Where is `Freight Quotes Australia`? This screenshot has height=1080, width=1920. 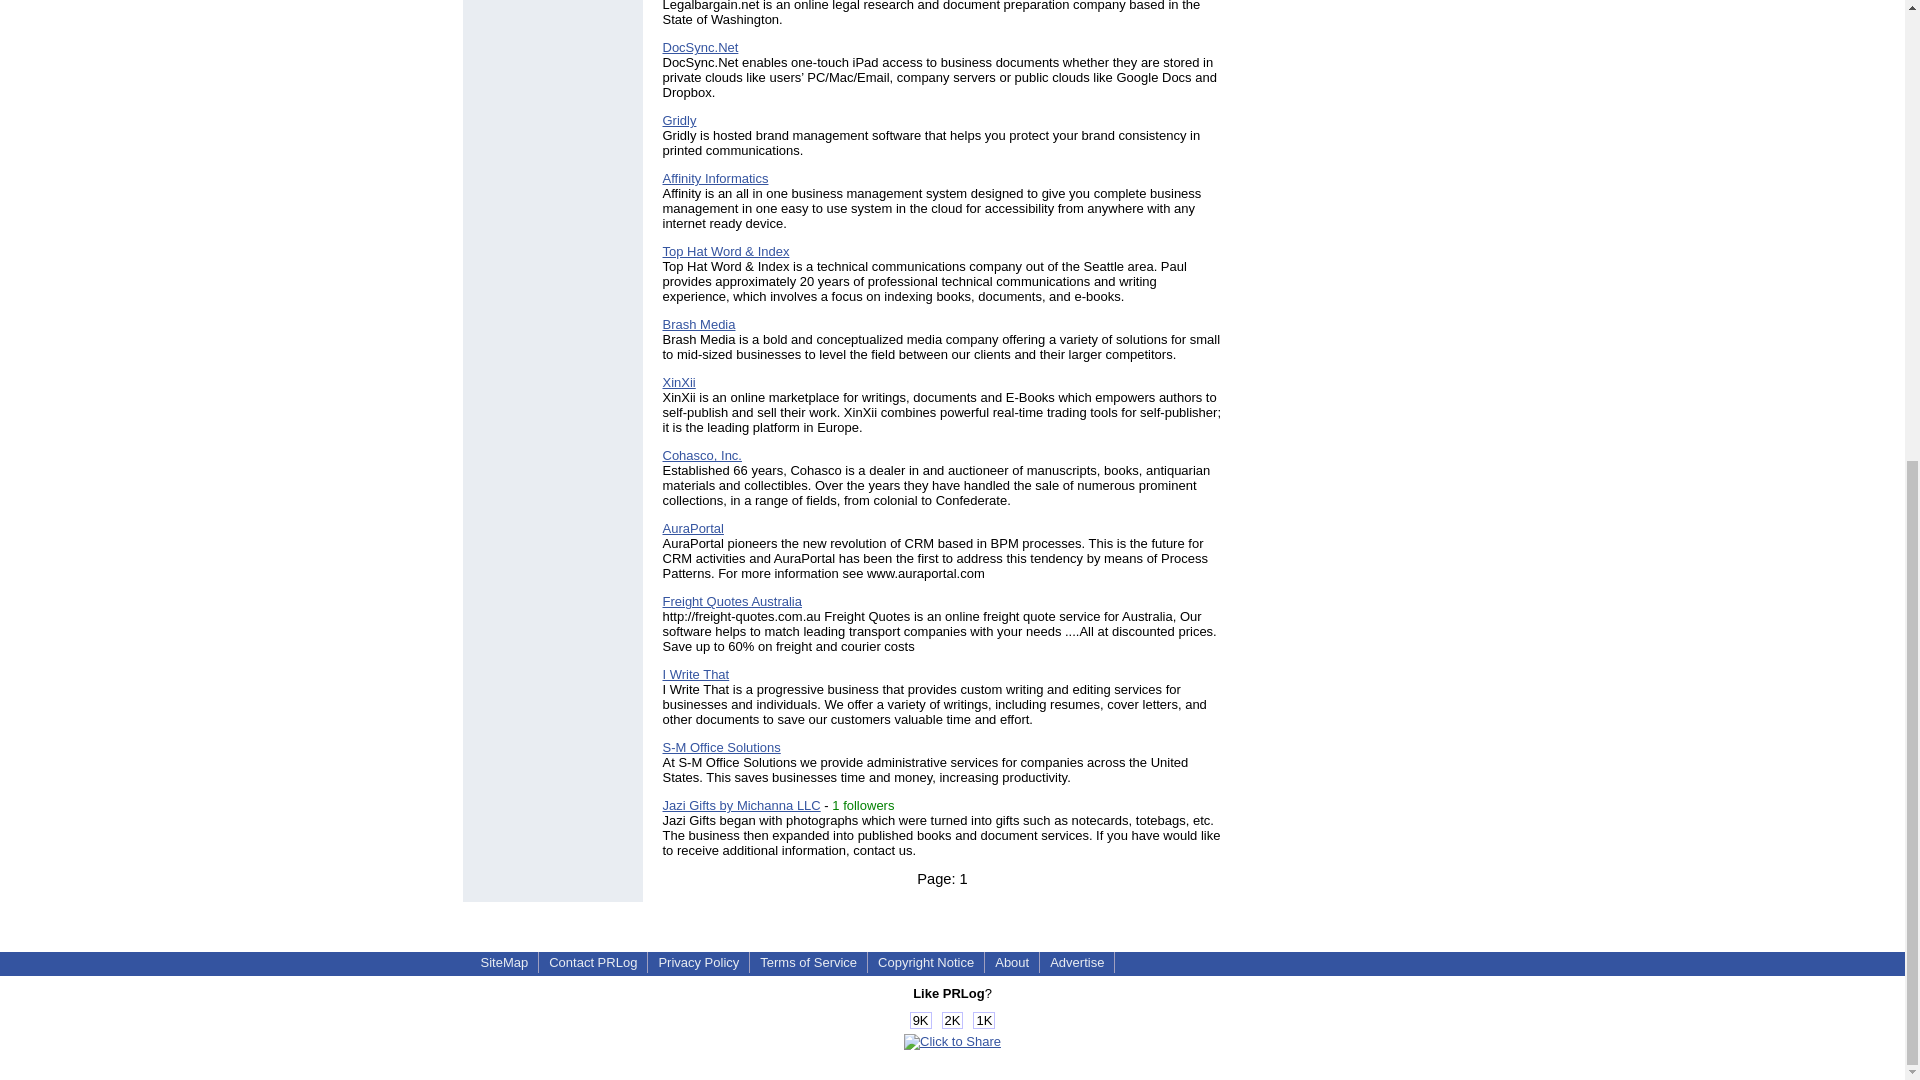
Freight Quotes Australia is located at coordinates (731, 602).